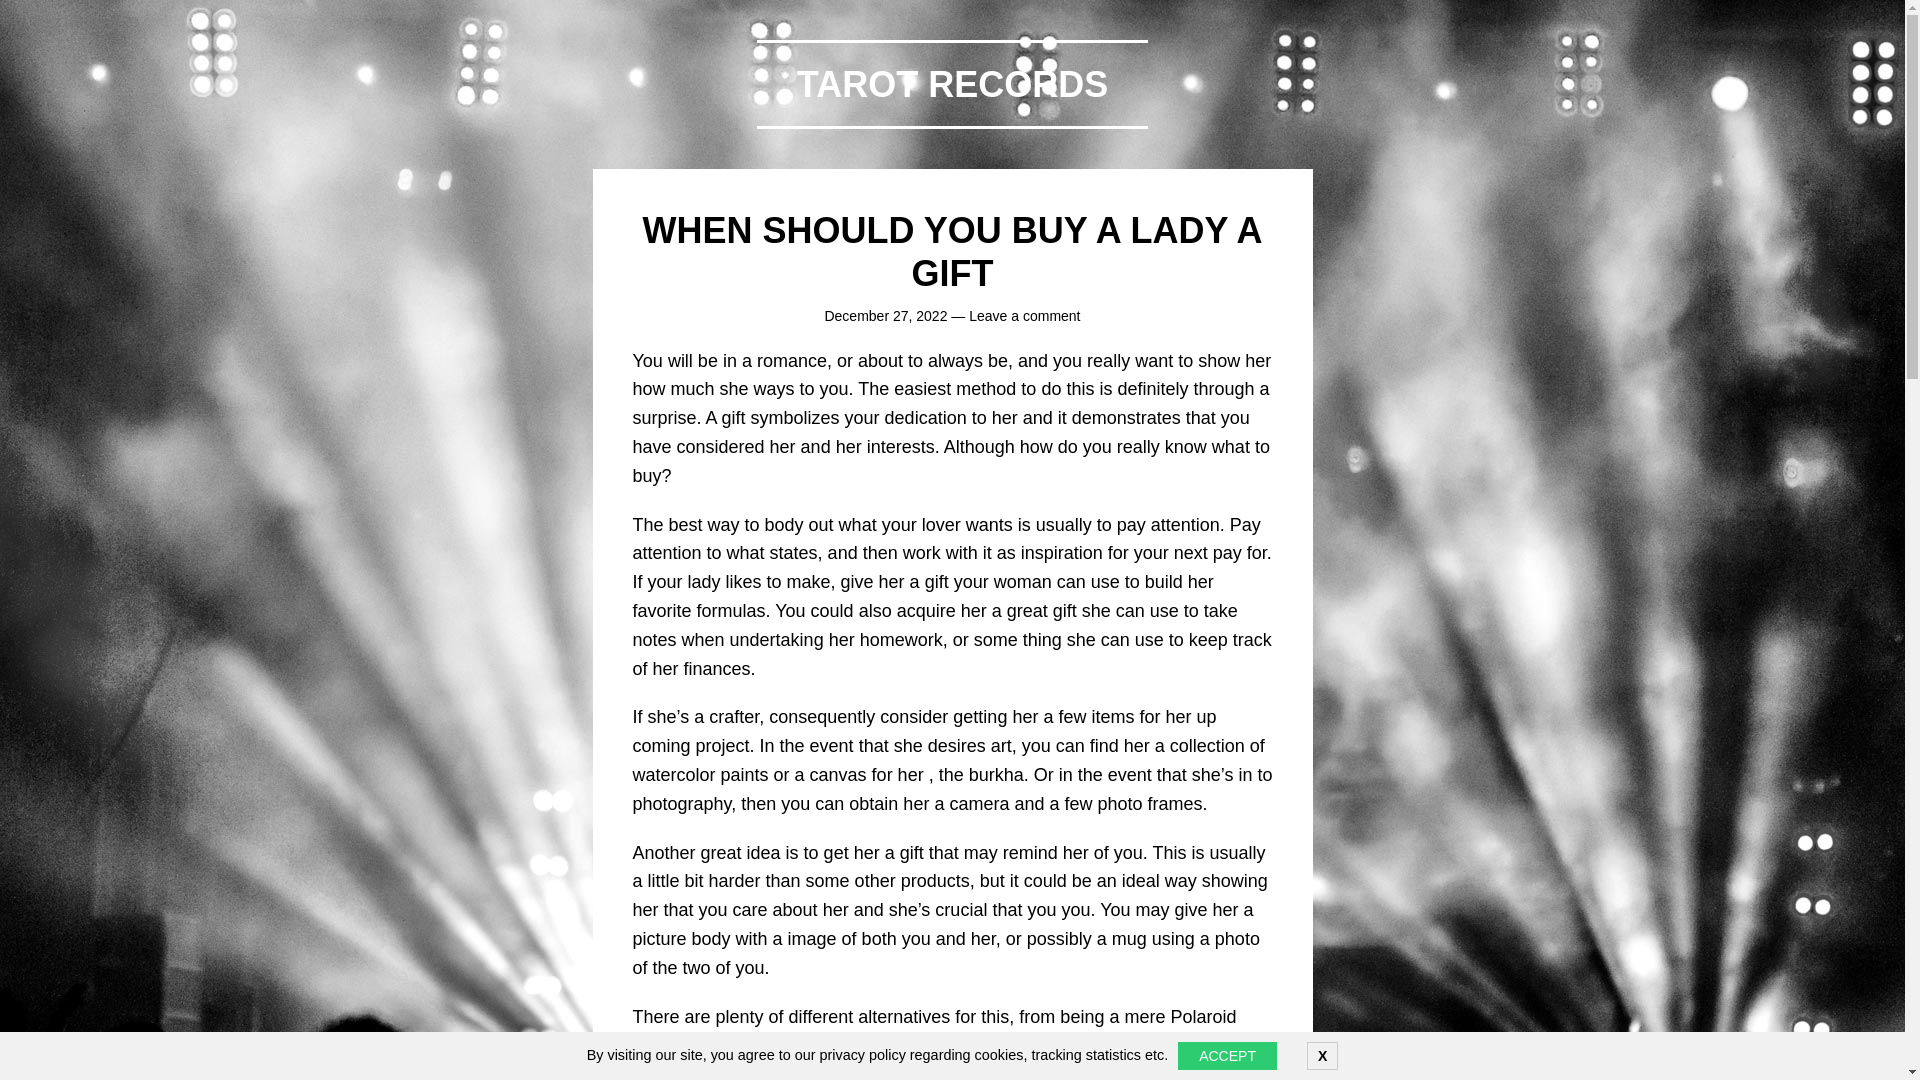 This screenshot has width=1920, height=1080. I want to click on TAROT RECORDS, so click(952, 84).